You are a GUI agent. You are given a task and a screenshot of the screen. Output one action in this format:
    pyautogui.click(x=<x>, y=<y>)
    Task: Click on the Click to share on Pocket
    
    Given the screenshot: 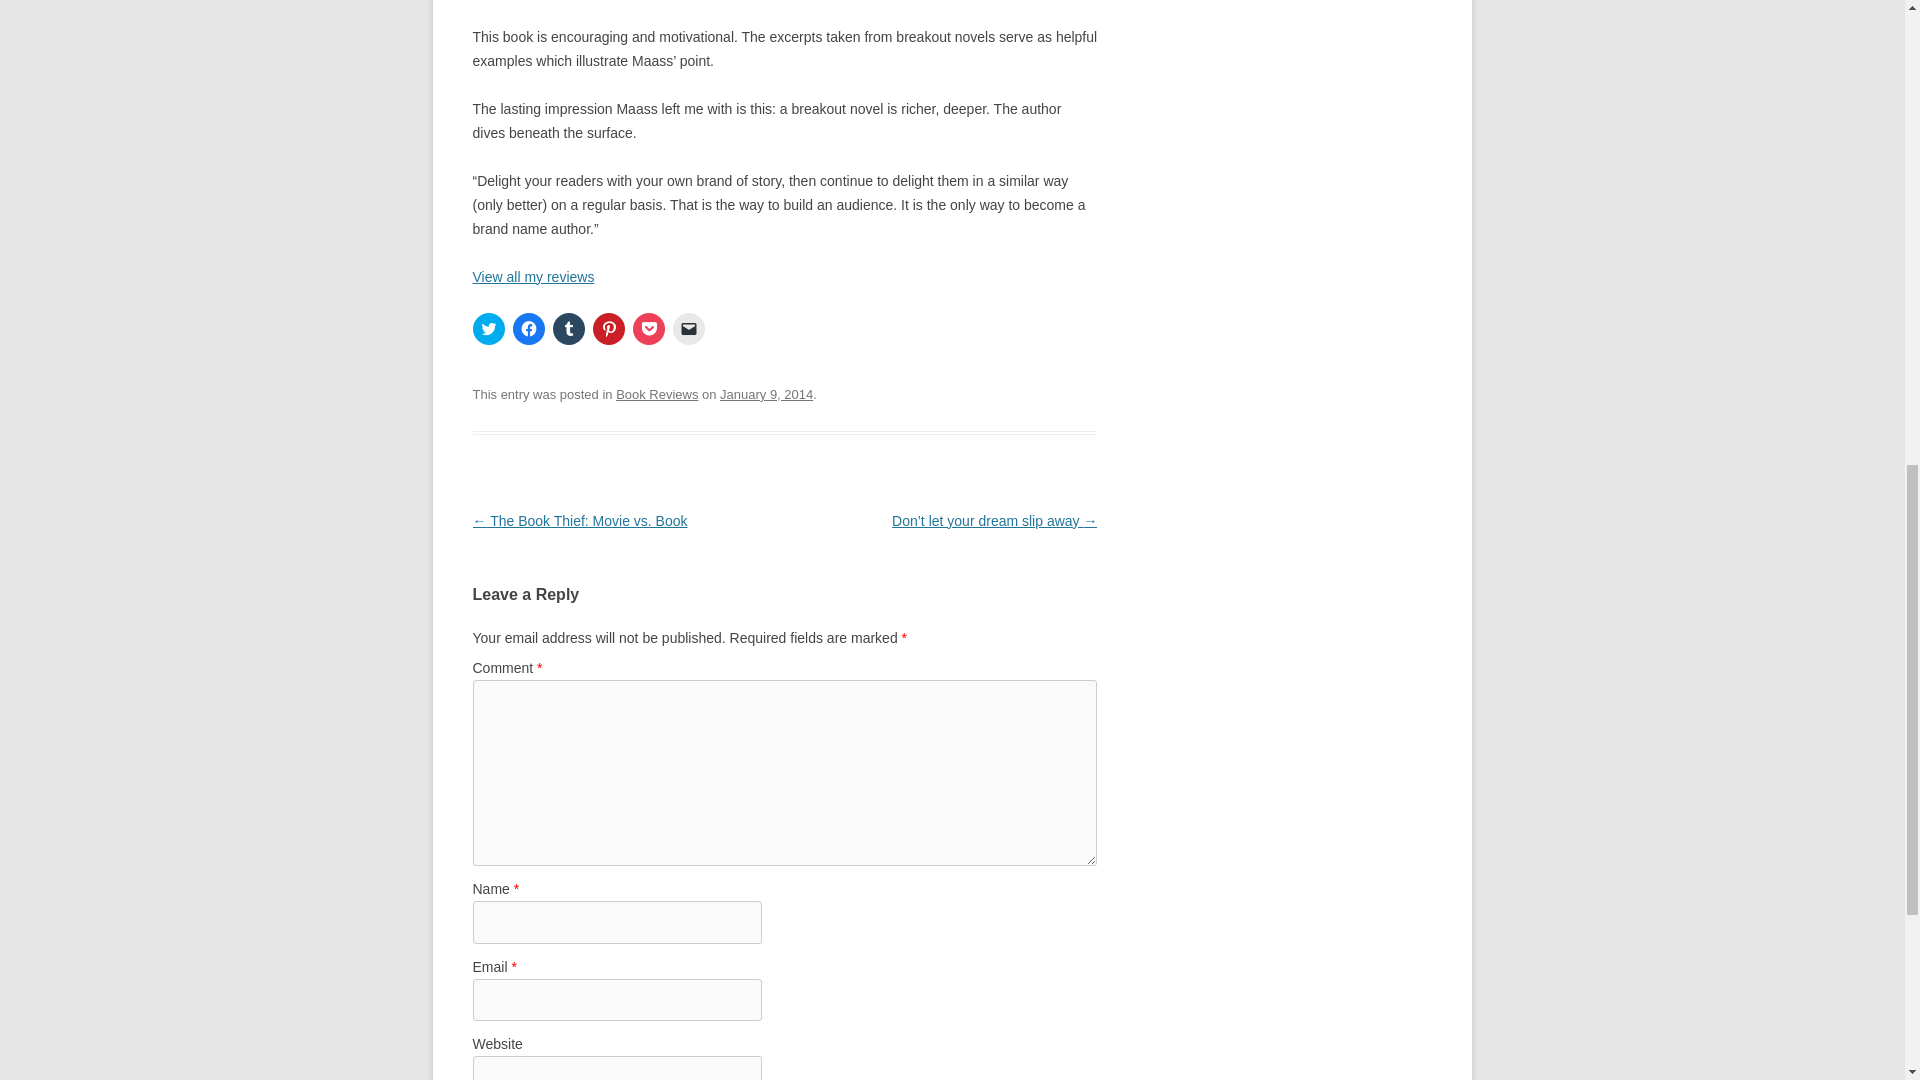 What is the action you would take?
    pyautogui.click(x=648, y=328)
    